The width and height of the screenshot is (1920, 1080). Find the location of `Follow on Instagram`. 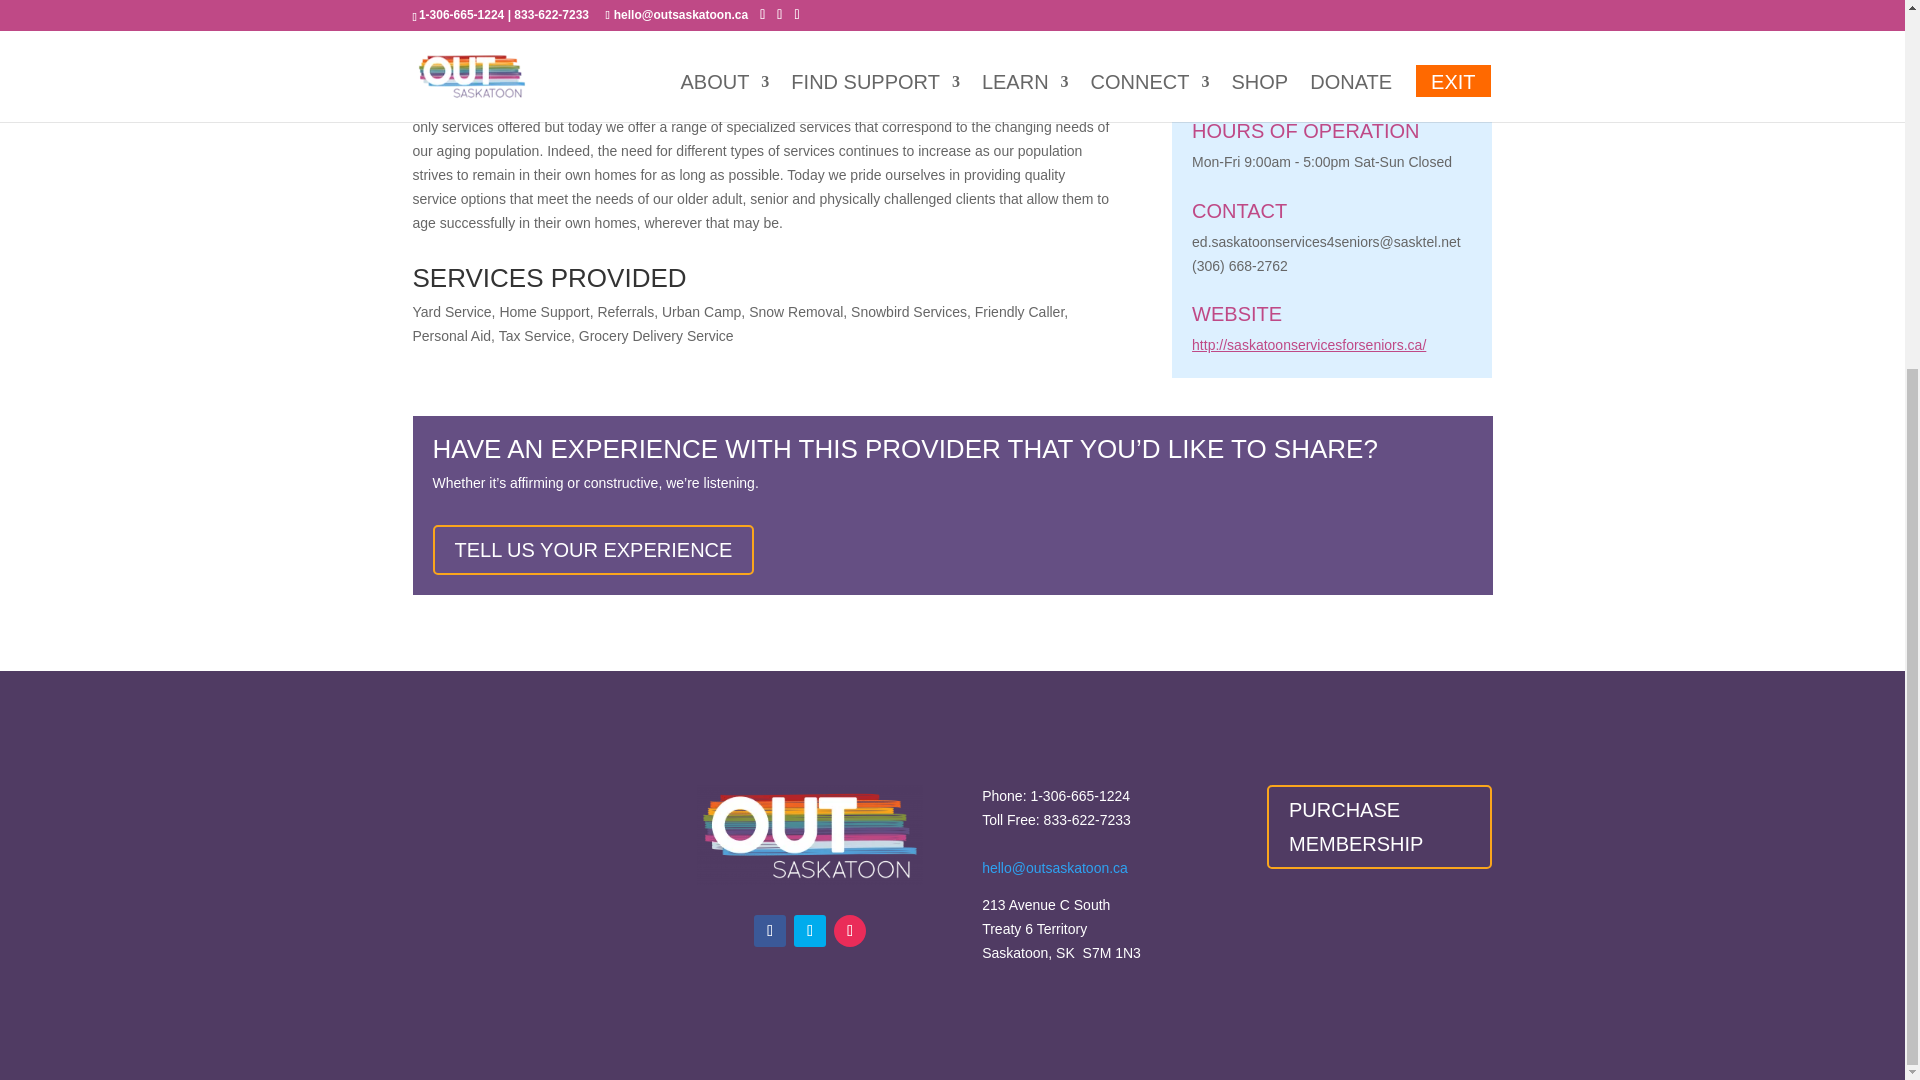

Follow on Instagram is located at coordinates (849, 930).